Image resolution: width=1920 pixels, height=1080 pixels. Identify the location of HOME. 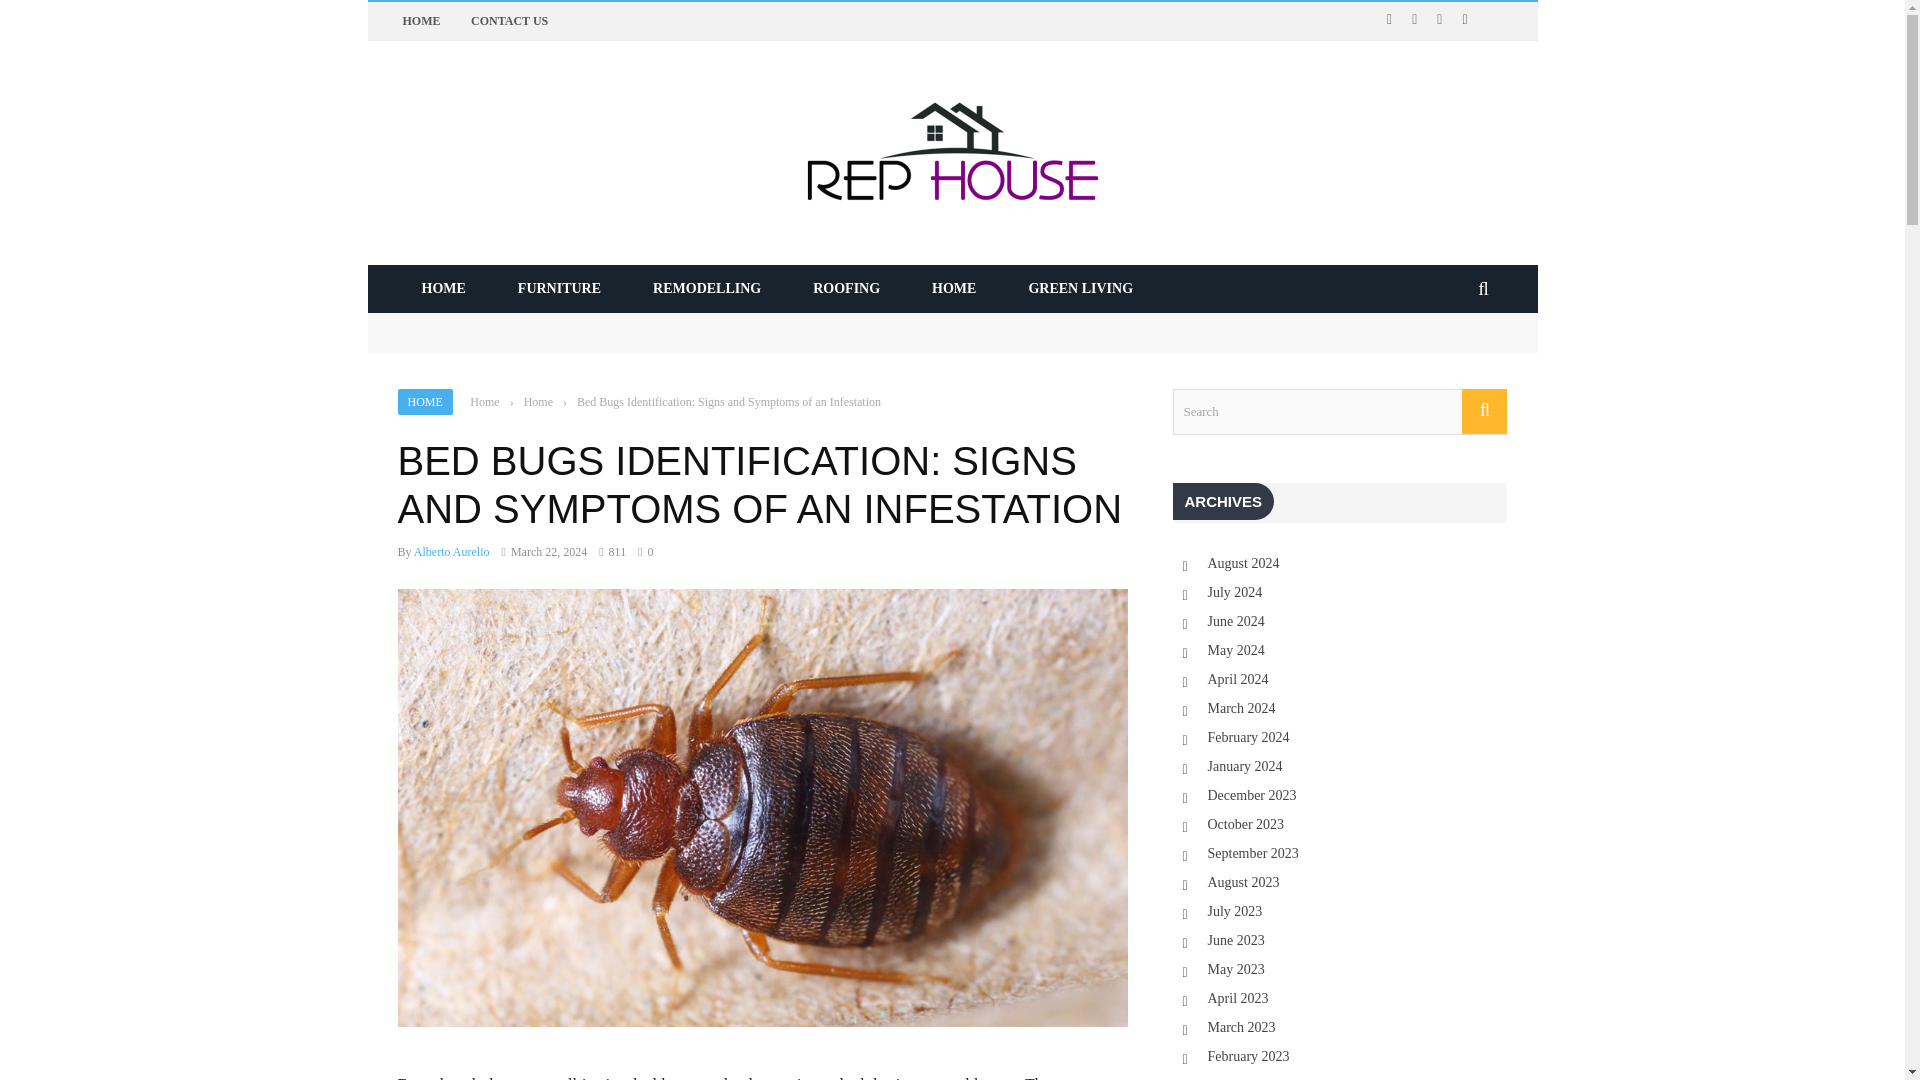
(425, 401).